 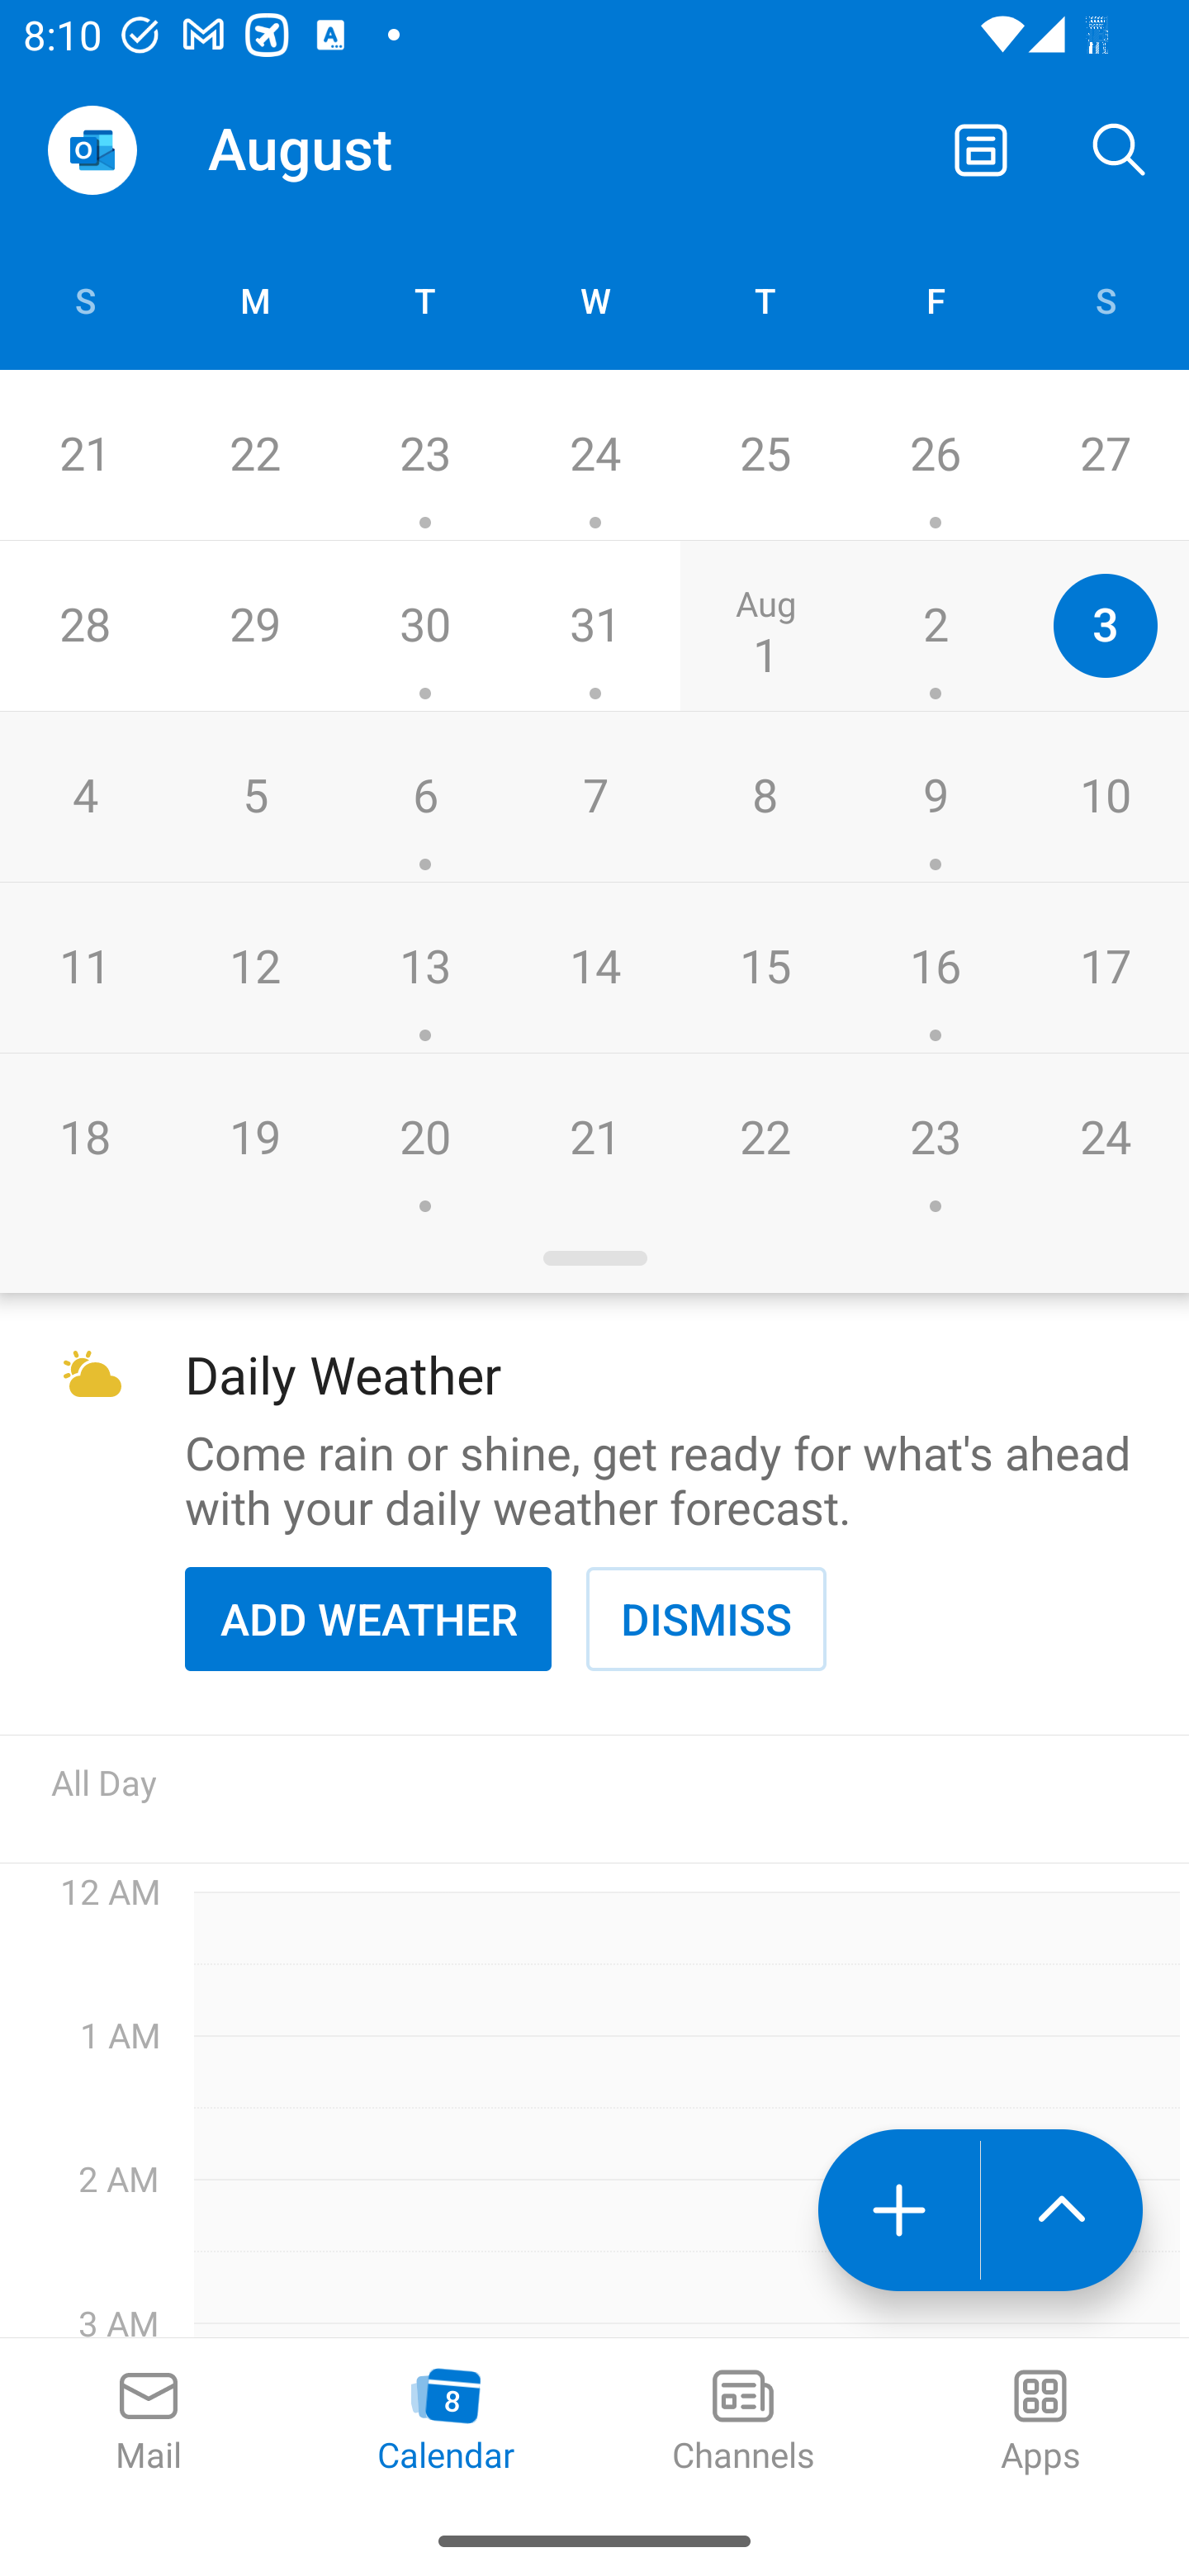 I want to click on Search, , , so click(x=1120, y=149).